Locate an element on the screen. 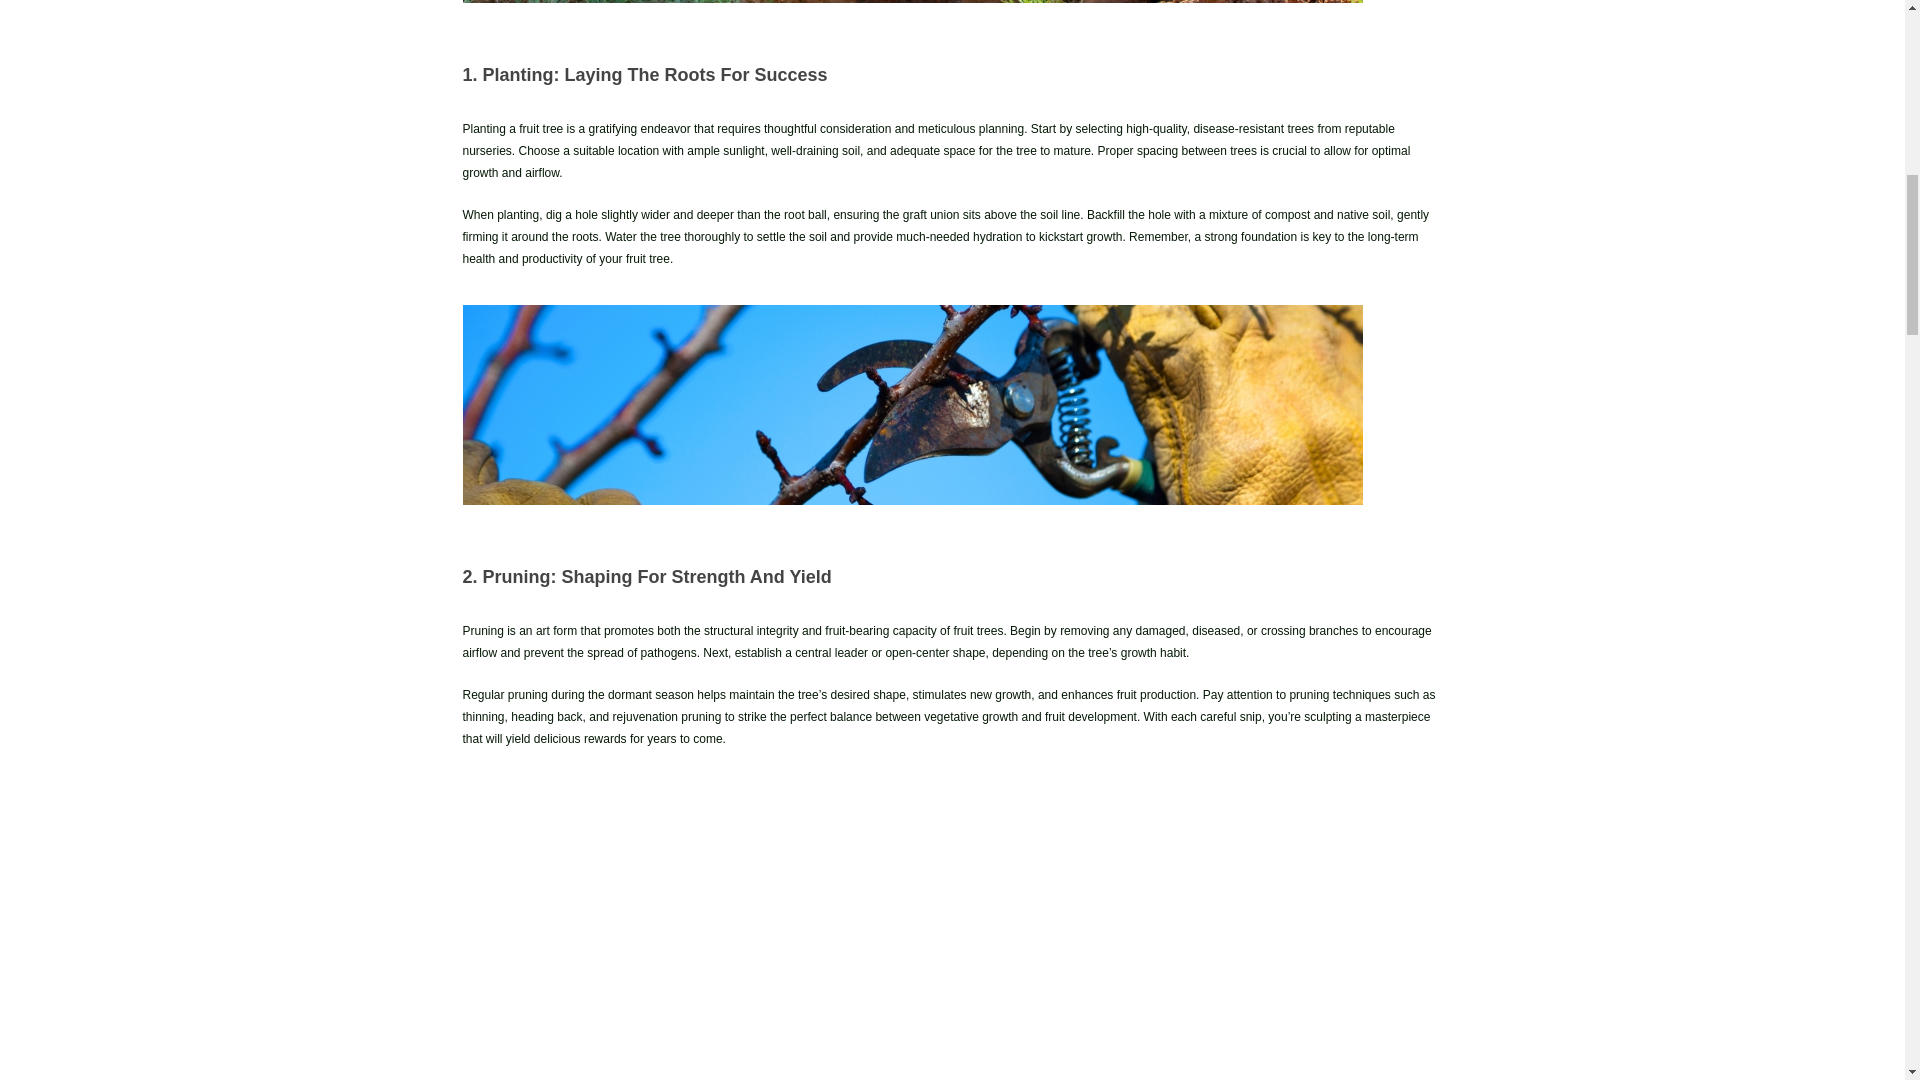  Pruning A Tree is located at coordinates (912, 404).